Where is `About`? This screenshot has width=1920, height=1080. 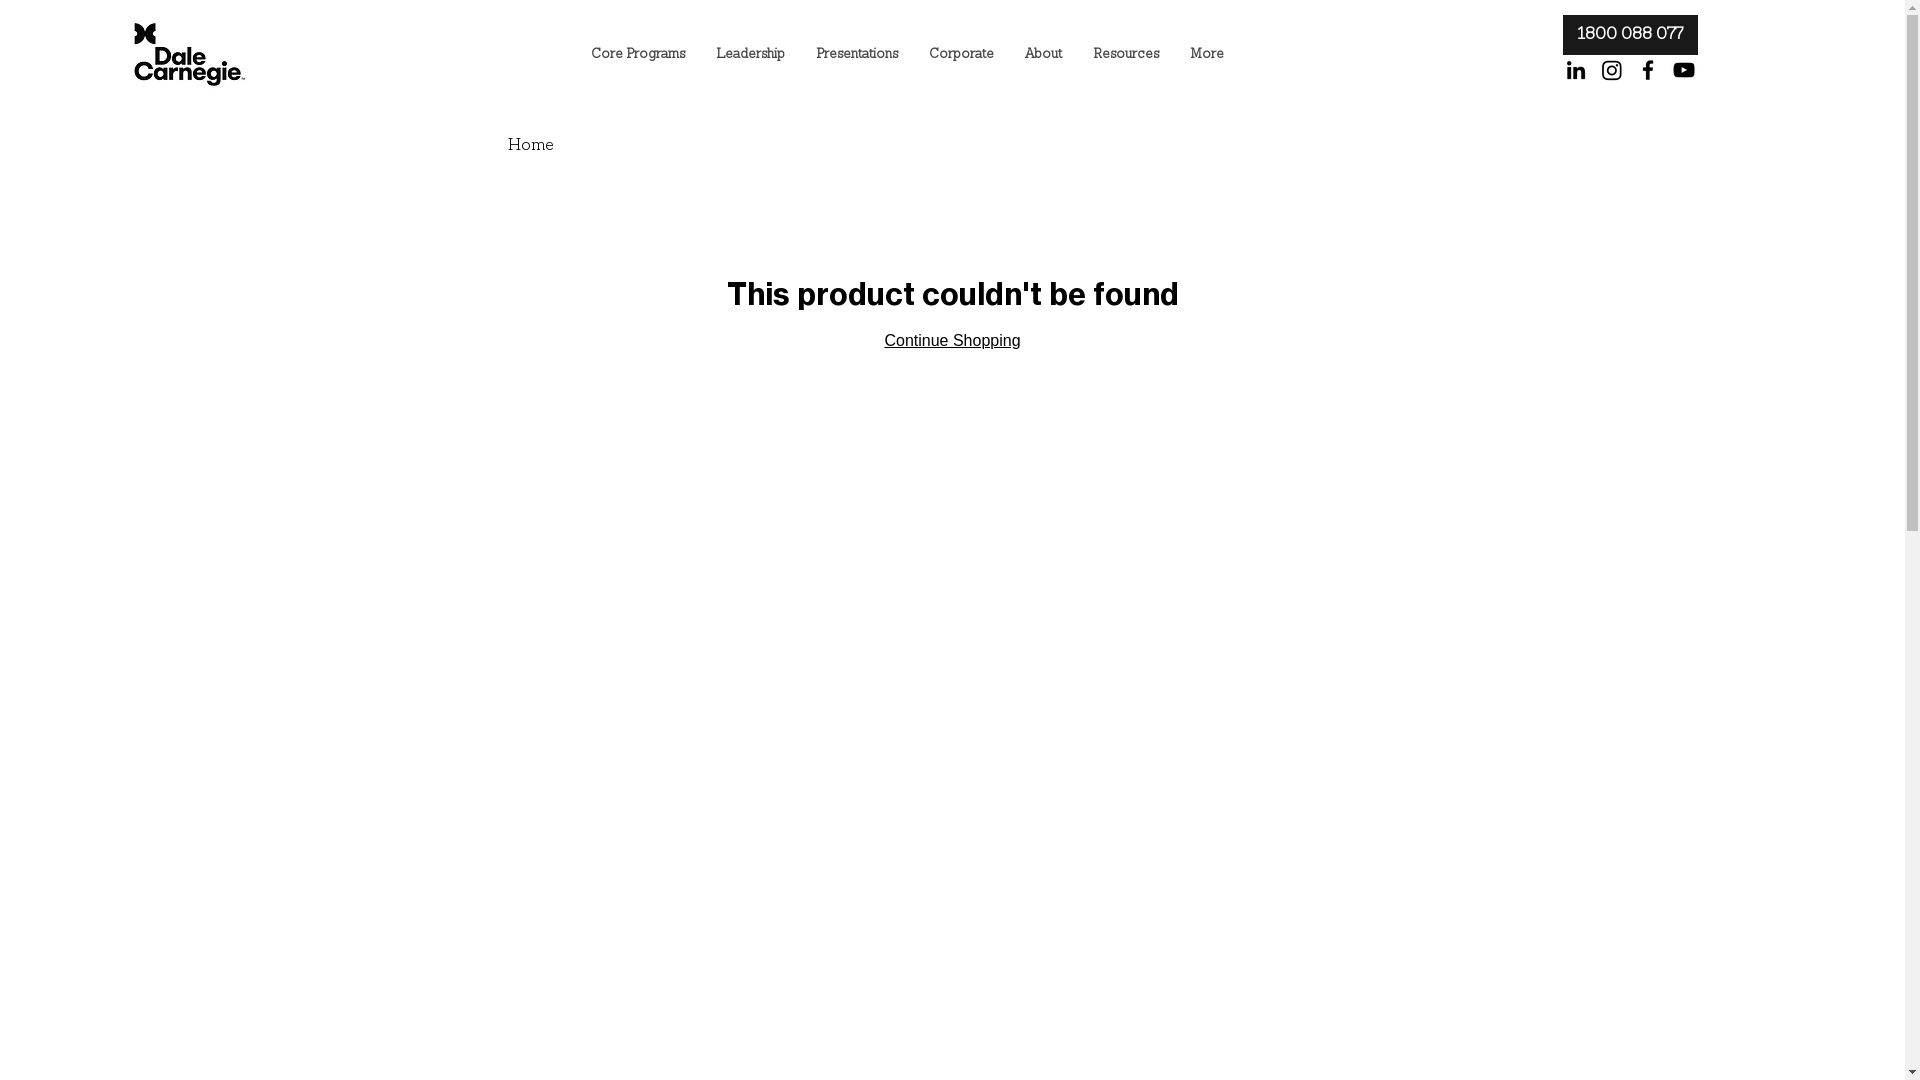
About is located at coordinates (1043, 55).